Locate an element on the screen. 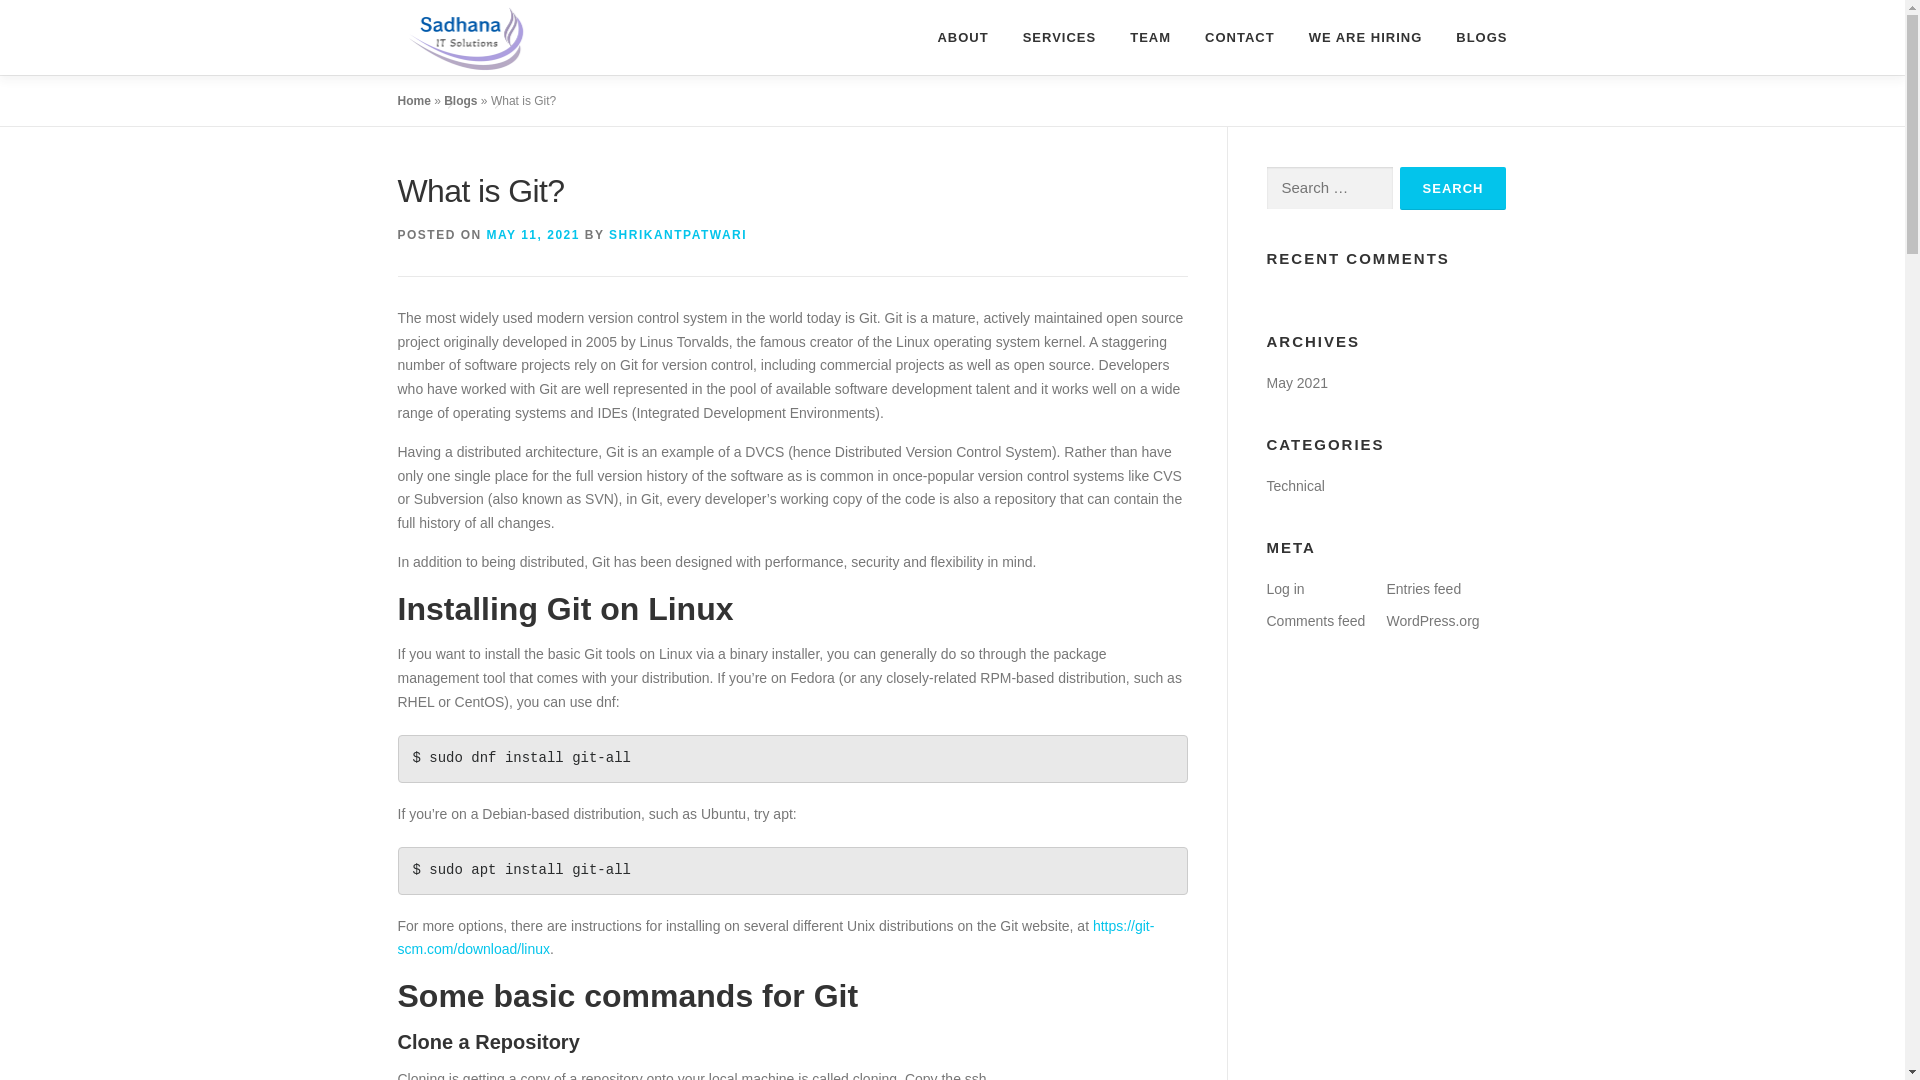  SHRIKANTPATWARI is located at coordinates (677, 234).